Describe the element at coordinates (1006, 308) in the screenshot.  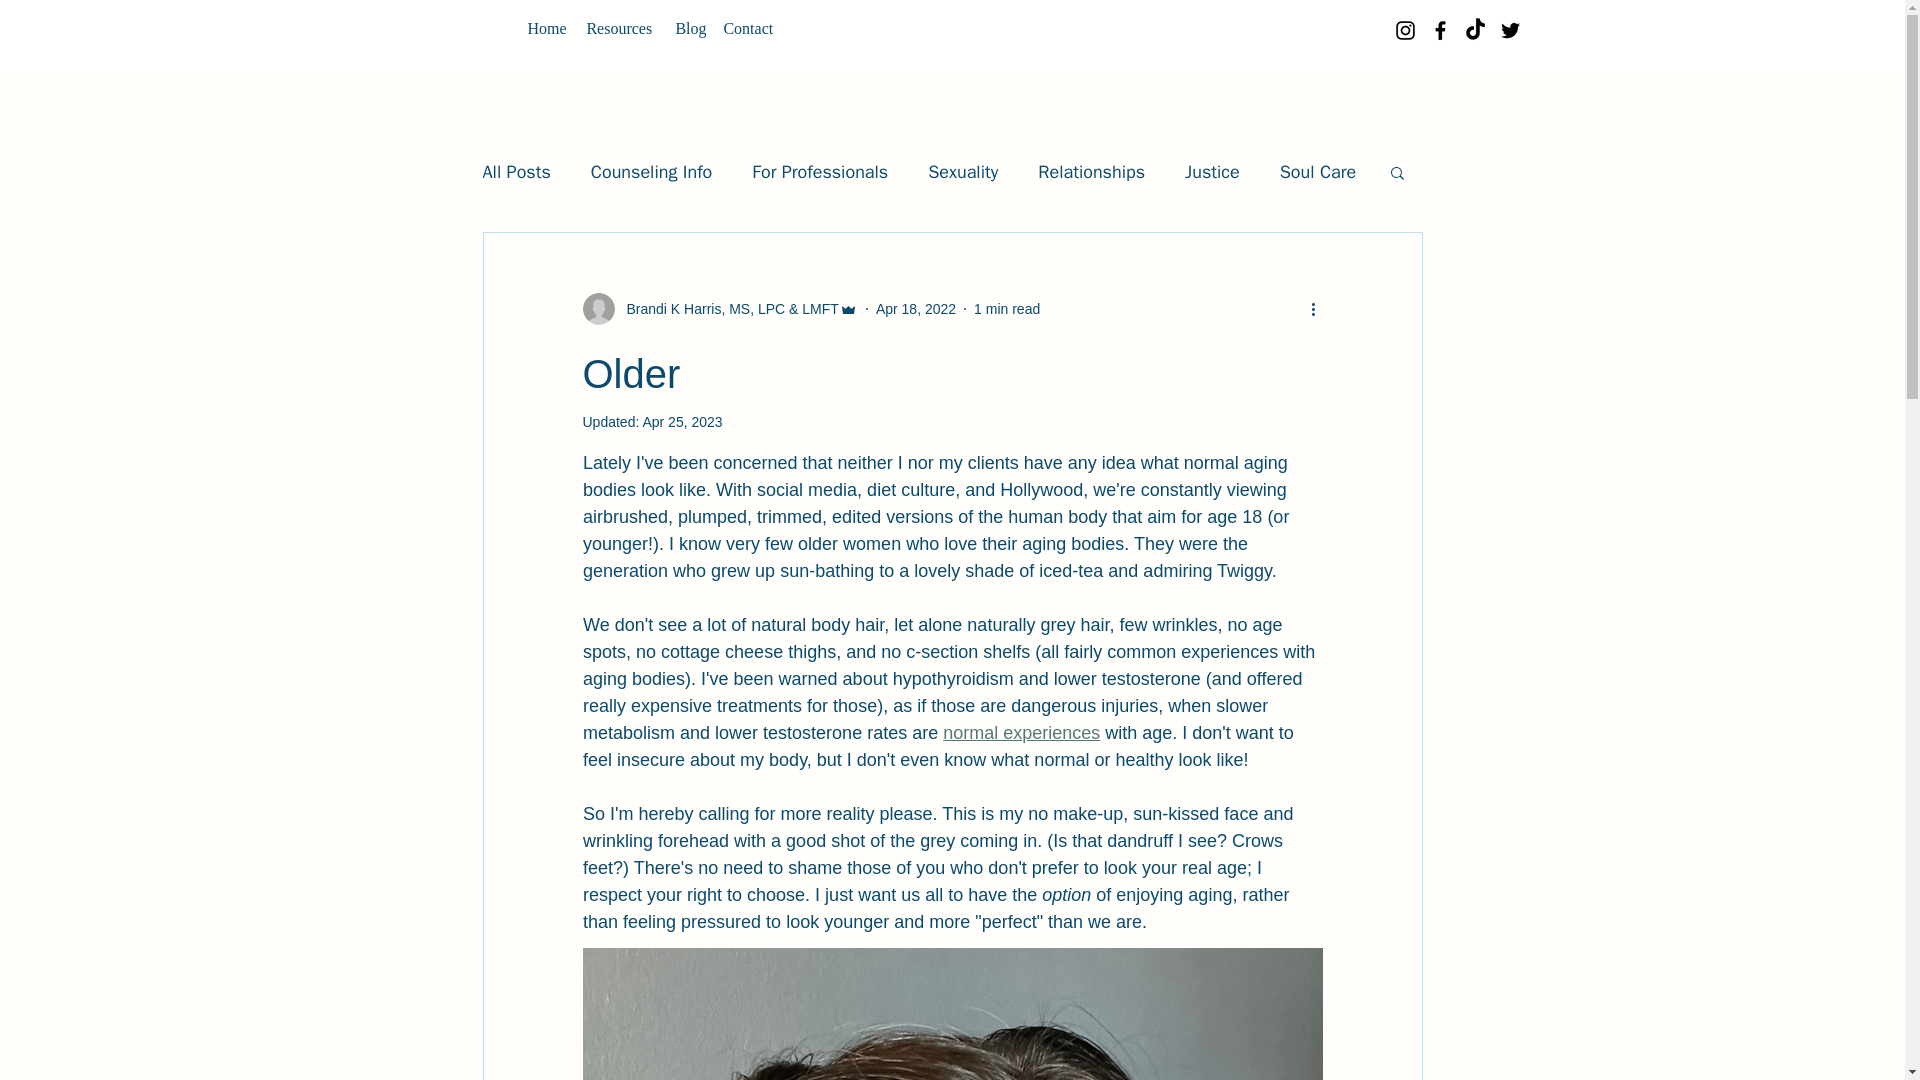
I see `1 min read` at that location.